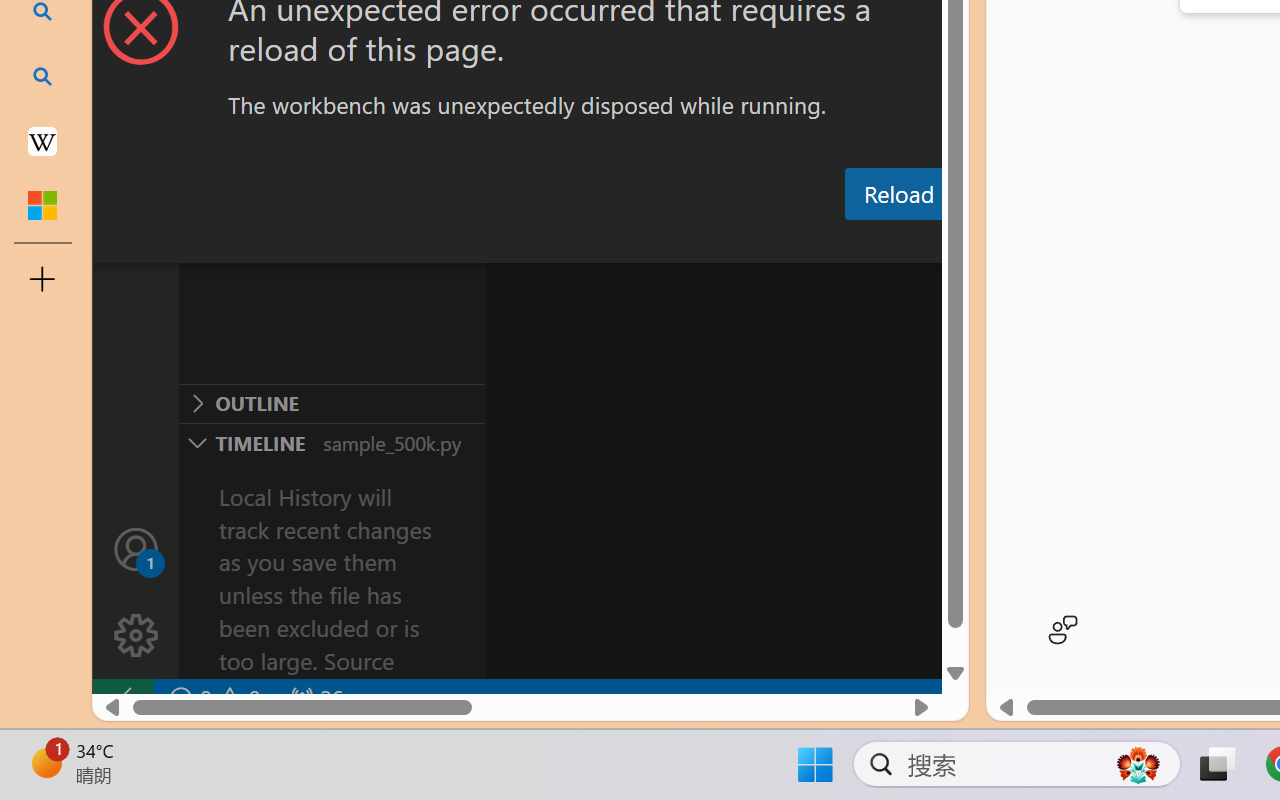 The height and width of the screenshot is (800, 1280). What do you see at coordinates (331, 403) in the screenshot?
I see `Outline Section` at bounding box center [331, 403].